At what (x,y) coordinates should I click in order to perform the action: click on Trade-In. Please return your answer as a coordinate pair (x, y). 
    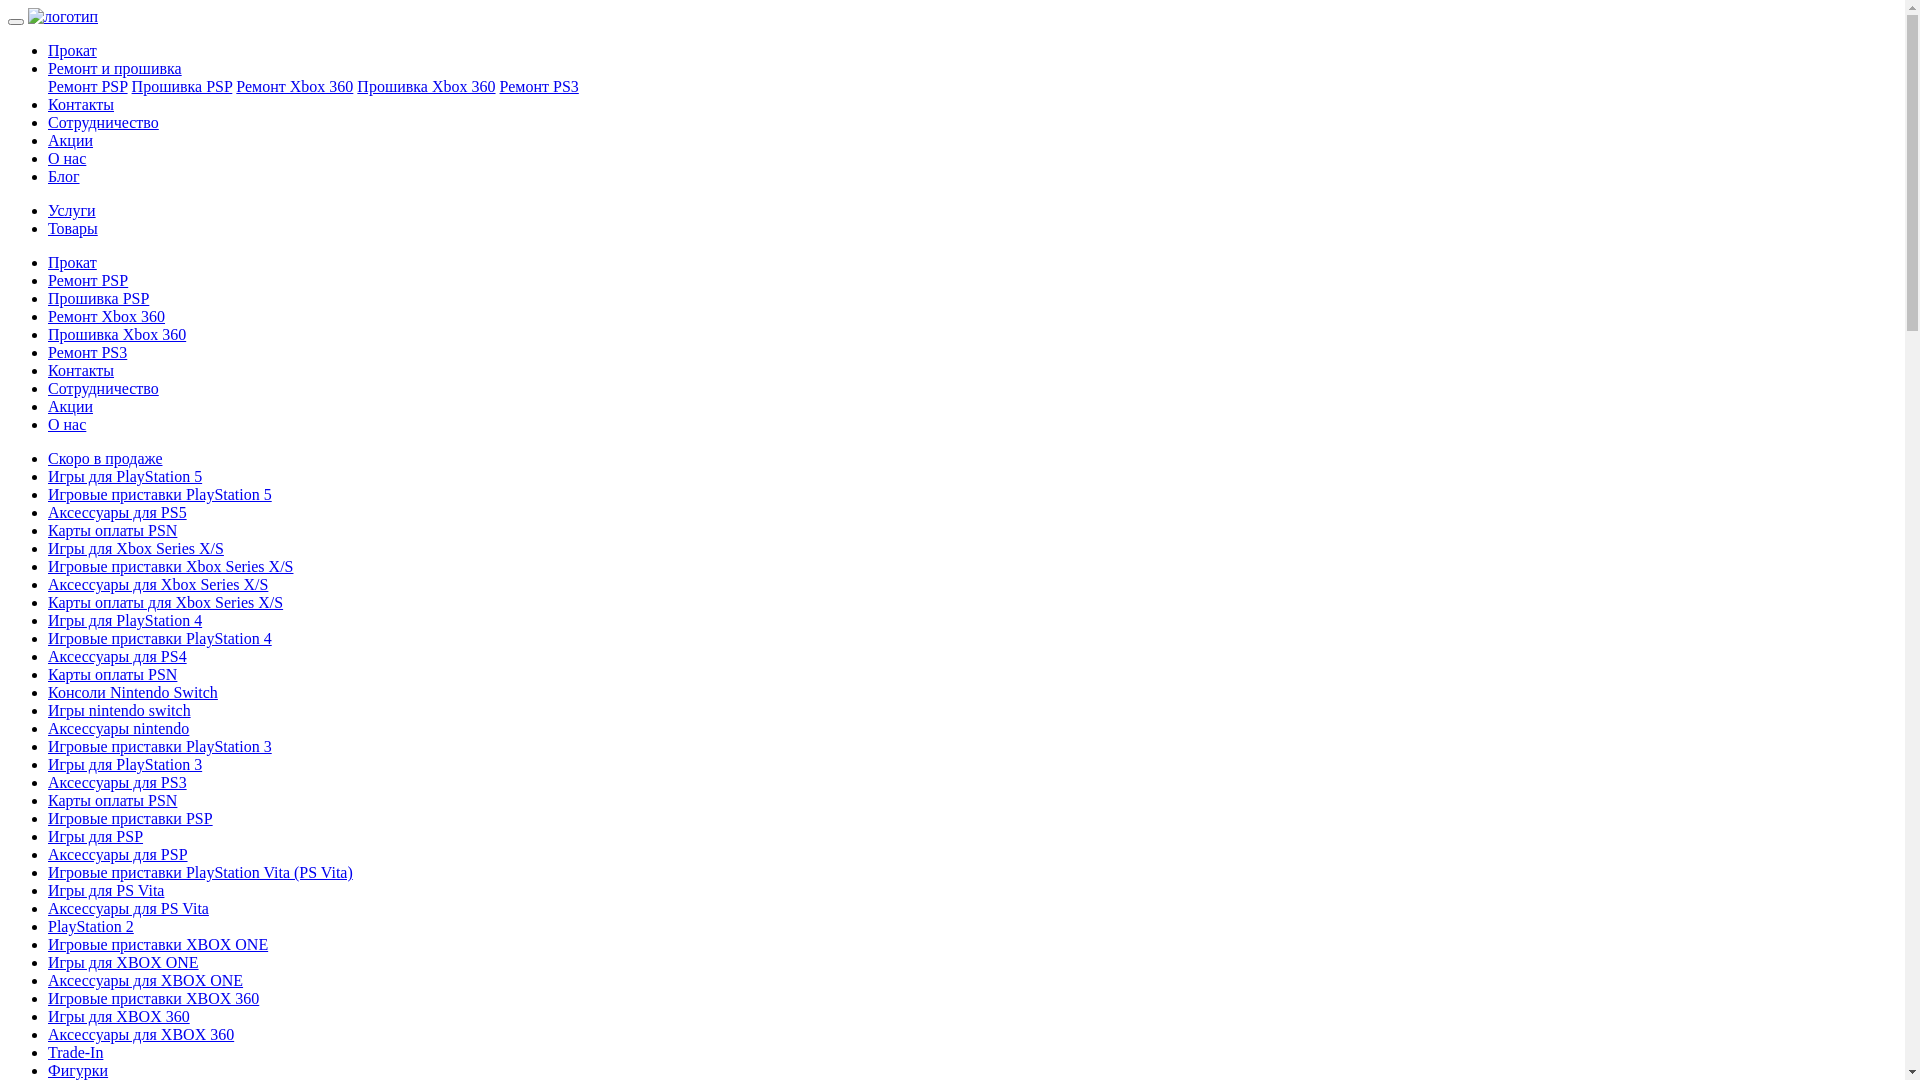
    Looking at the image, I should click on (76, 1052).